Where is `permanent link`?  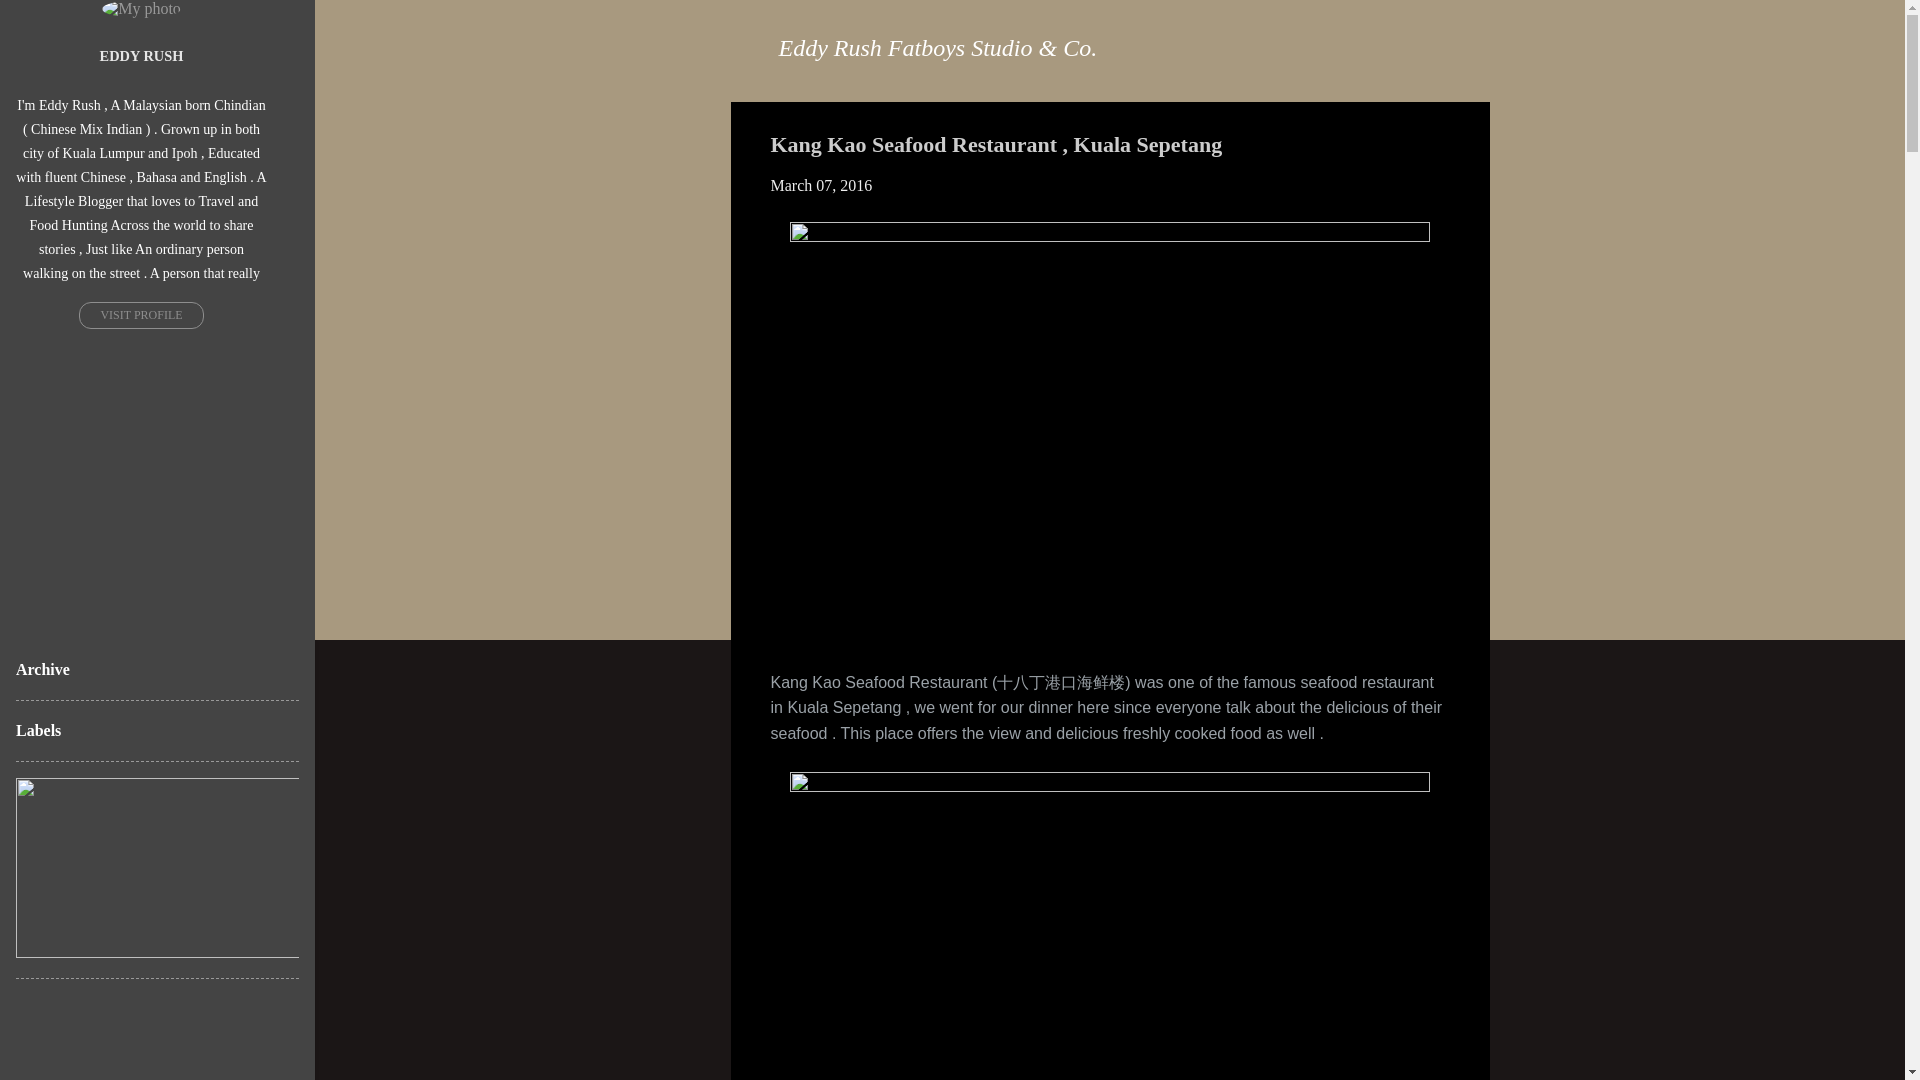
permanent link is located at coordinates (820, 186).